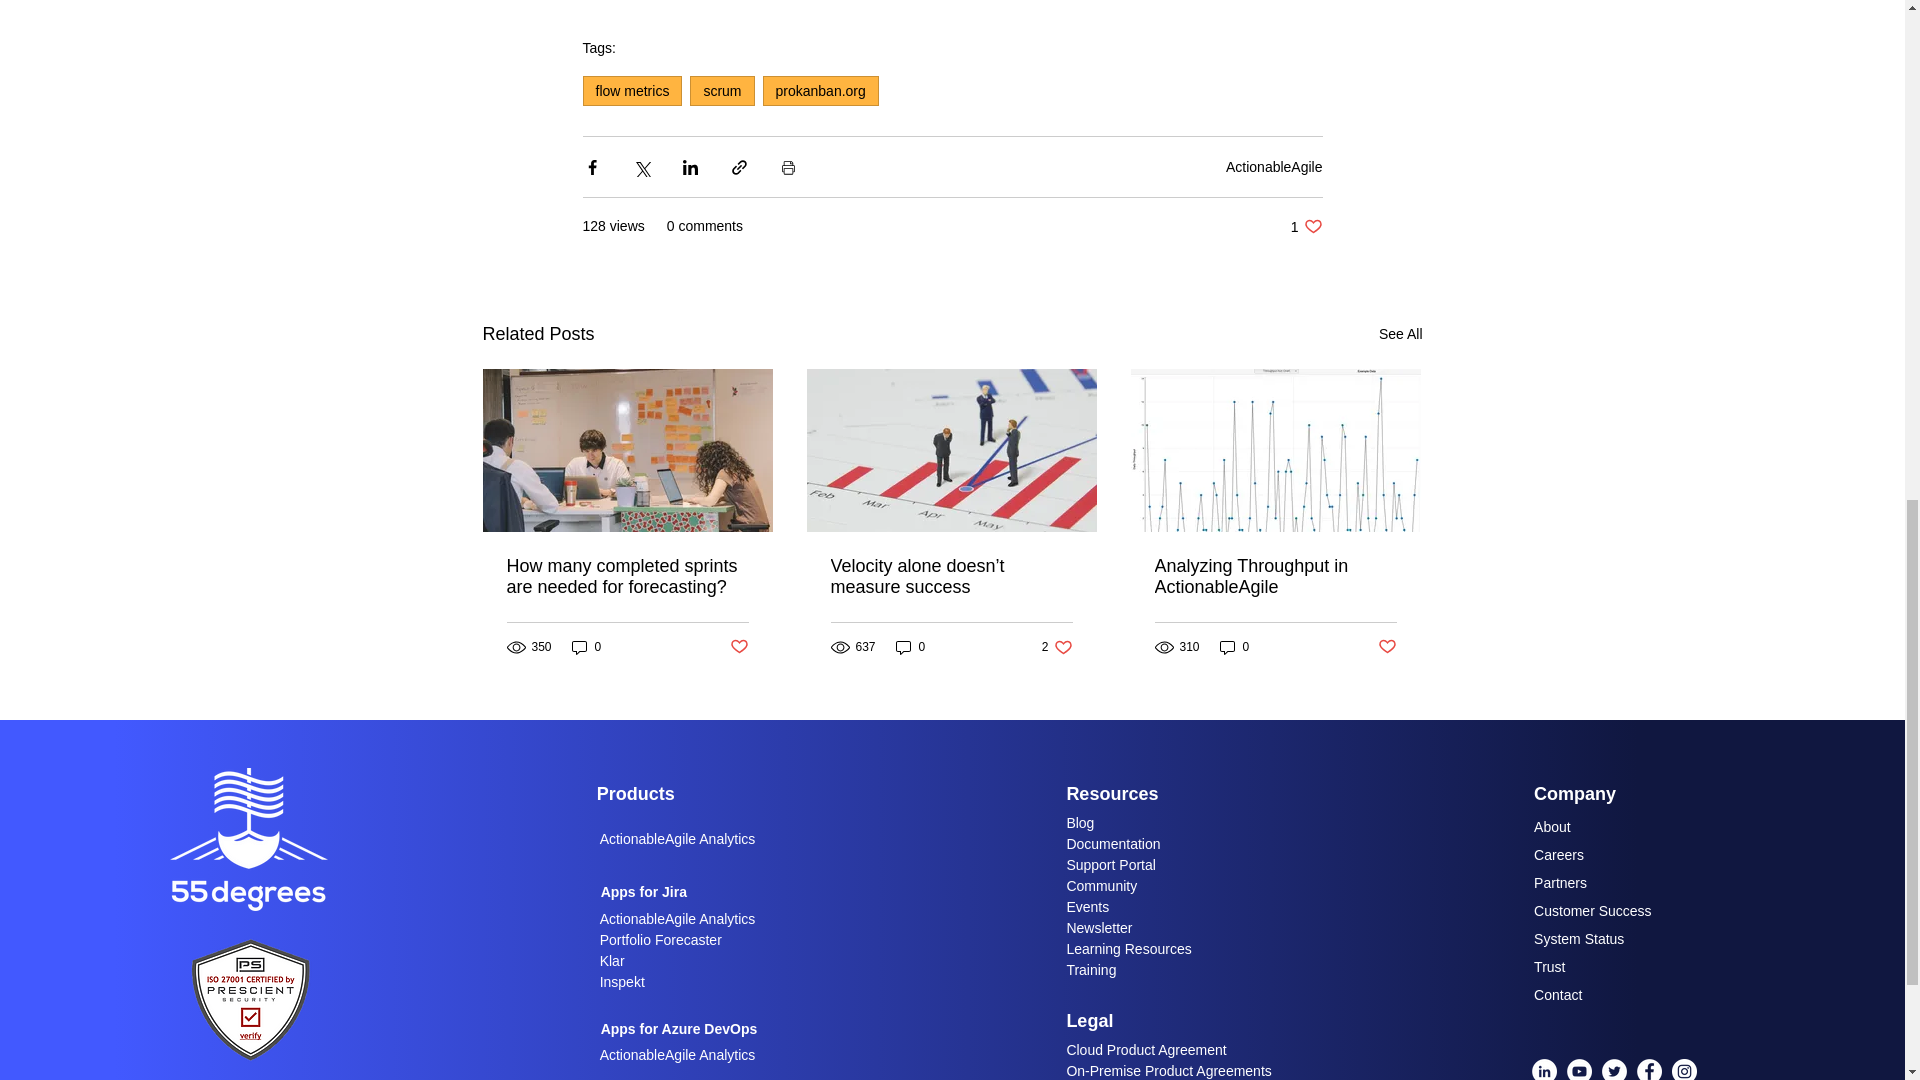 The height and width of the screenshot is (1080, 1920). What do you see at coordinates (627, 577) in the screenshot?
I see `Post not marked as liked` at bounding box center [627, 577].